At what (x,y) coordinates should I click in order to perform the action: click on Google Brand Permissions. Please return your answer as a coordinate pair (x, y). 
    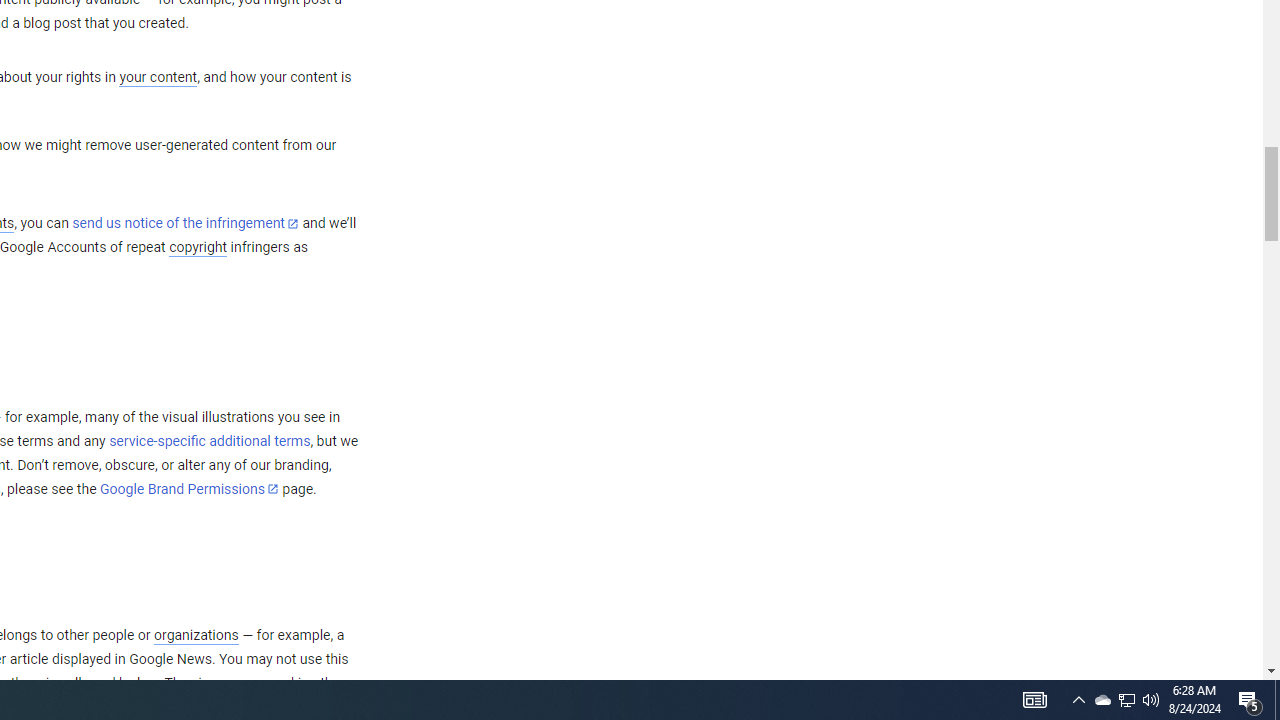
    Looking at the image, I should click on (189, 489).